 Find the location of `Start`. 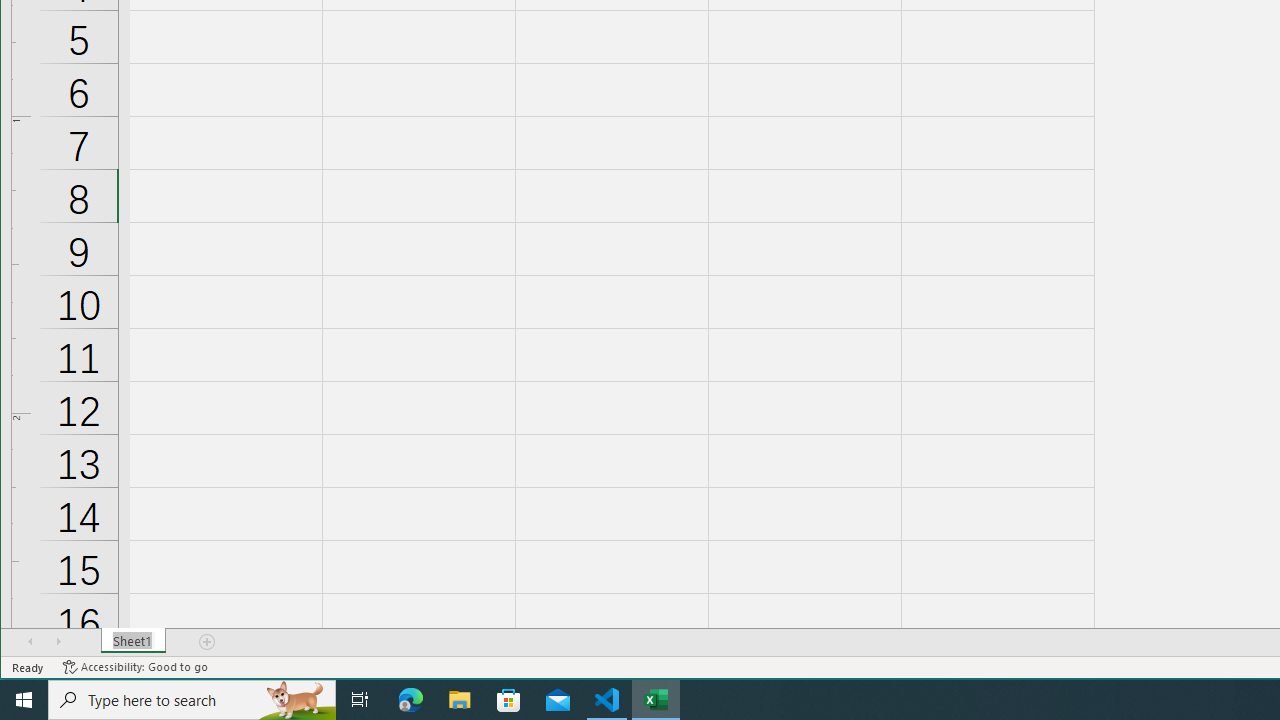

Start is located at coordinates (24, 700).